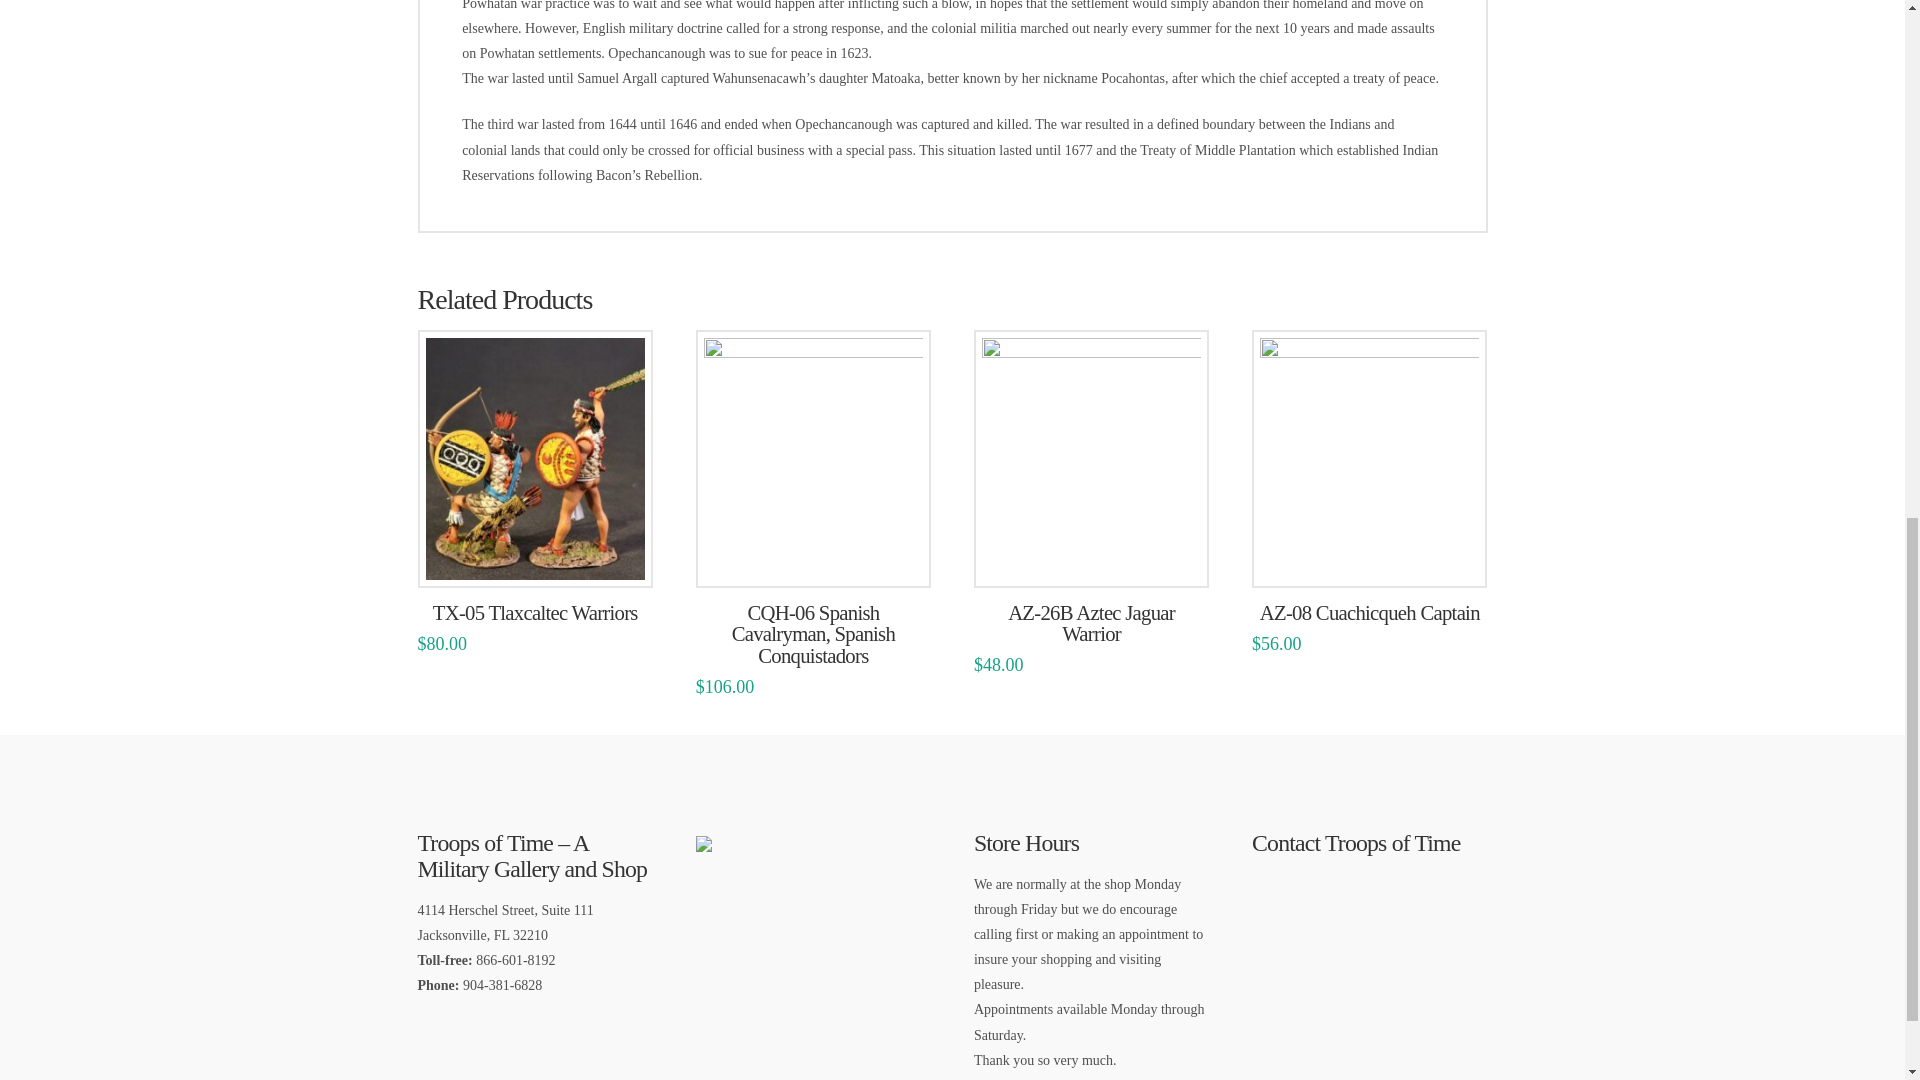 The width and height of the screenshot is (1920, 1080). Describe the element at coordinates (1370, 612) in the screenshot. I see `AZ-08 Cuachicqueh Captain` at that location.